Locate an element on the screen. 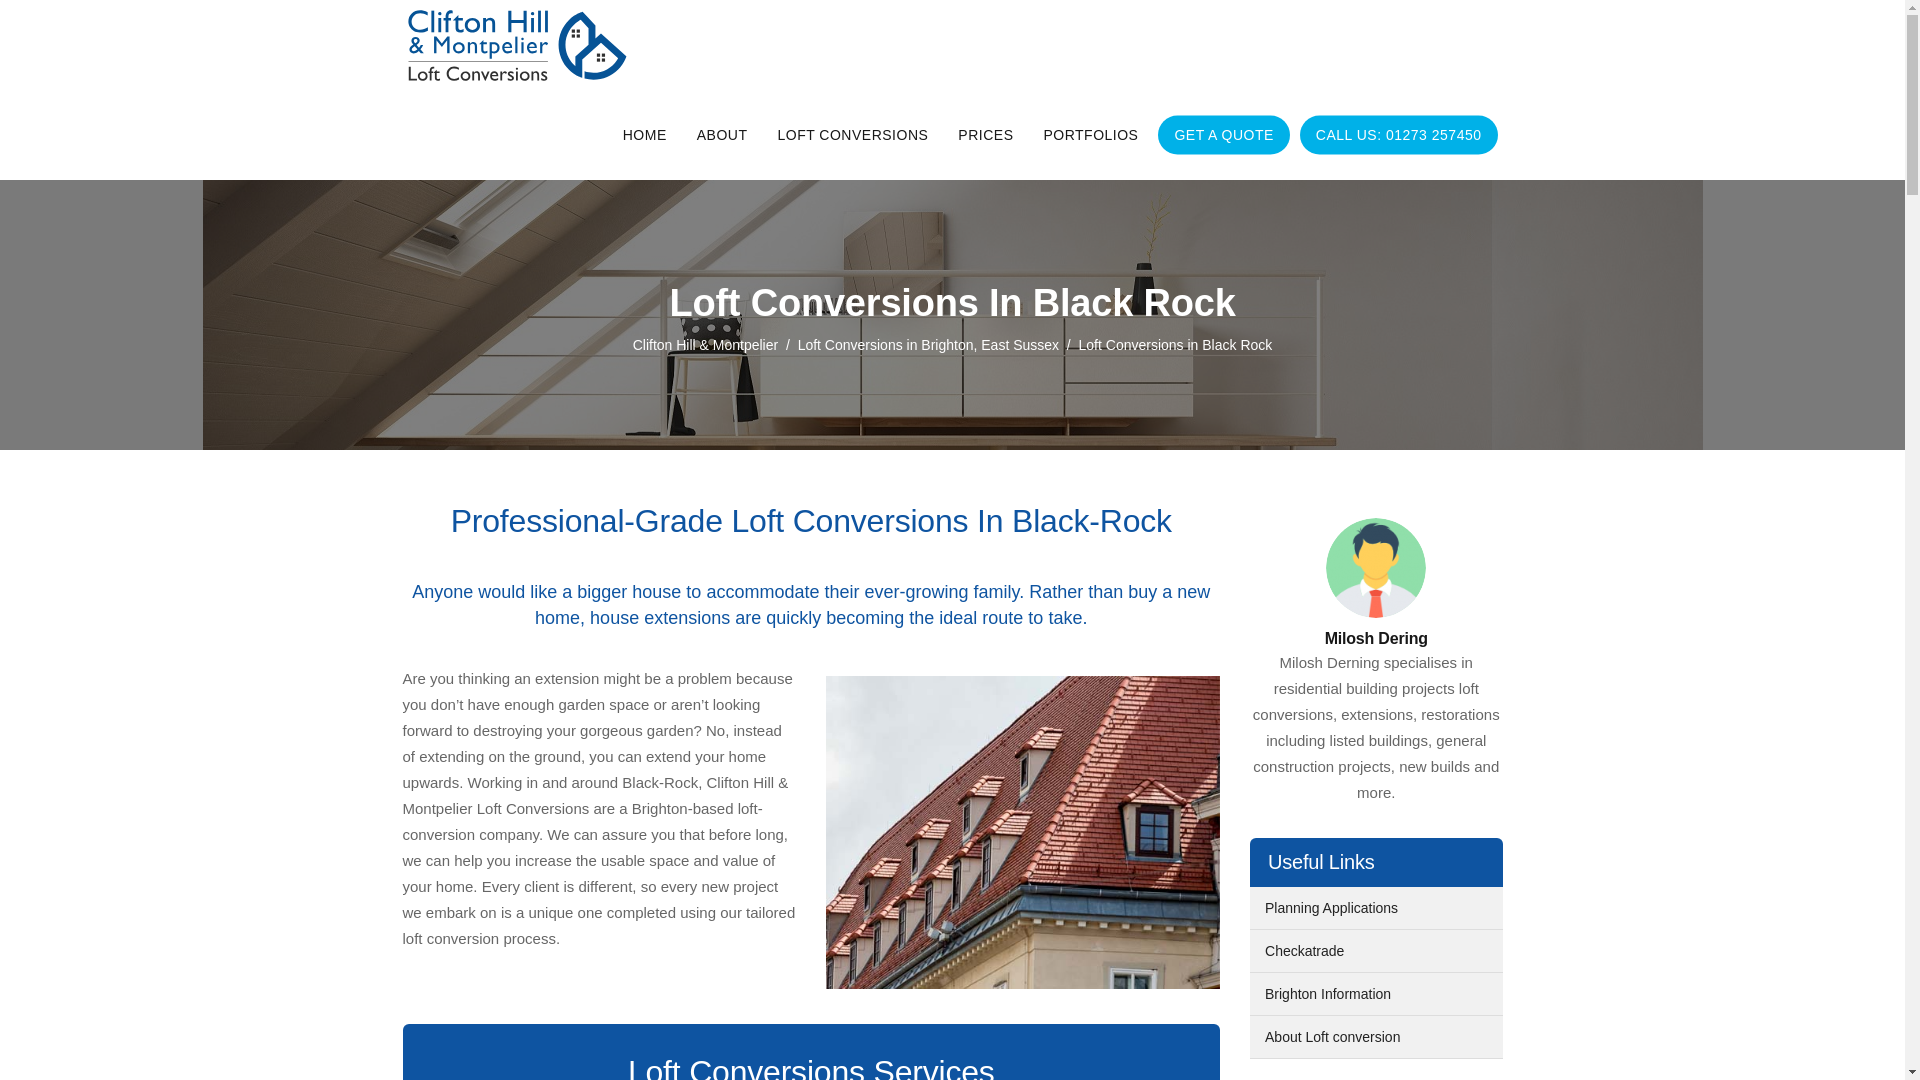  Loft Conversions in Brighton, East Sussex is located at coordinates (928, 344).